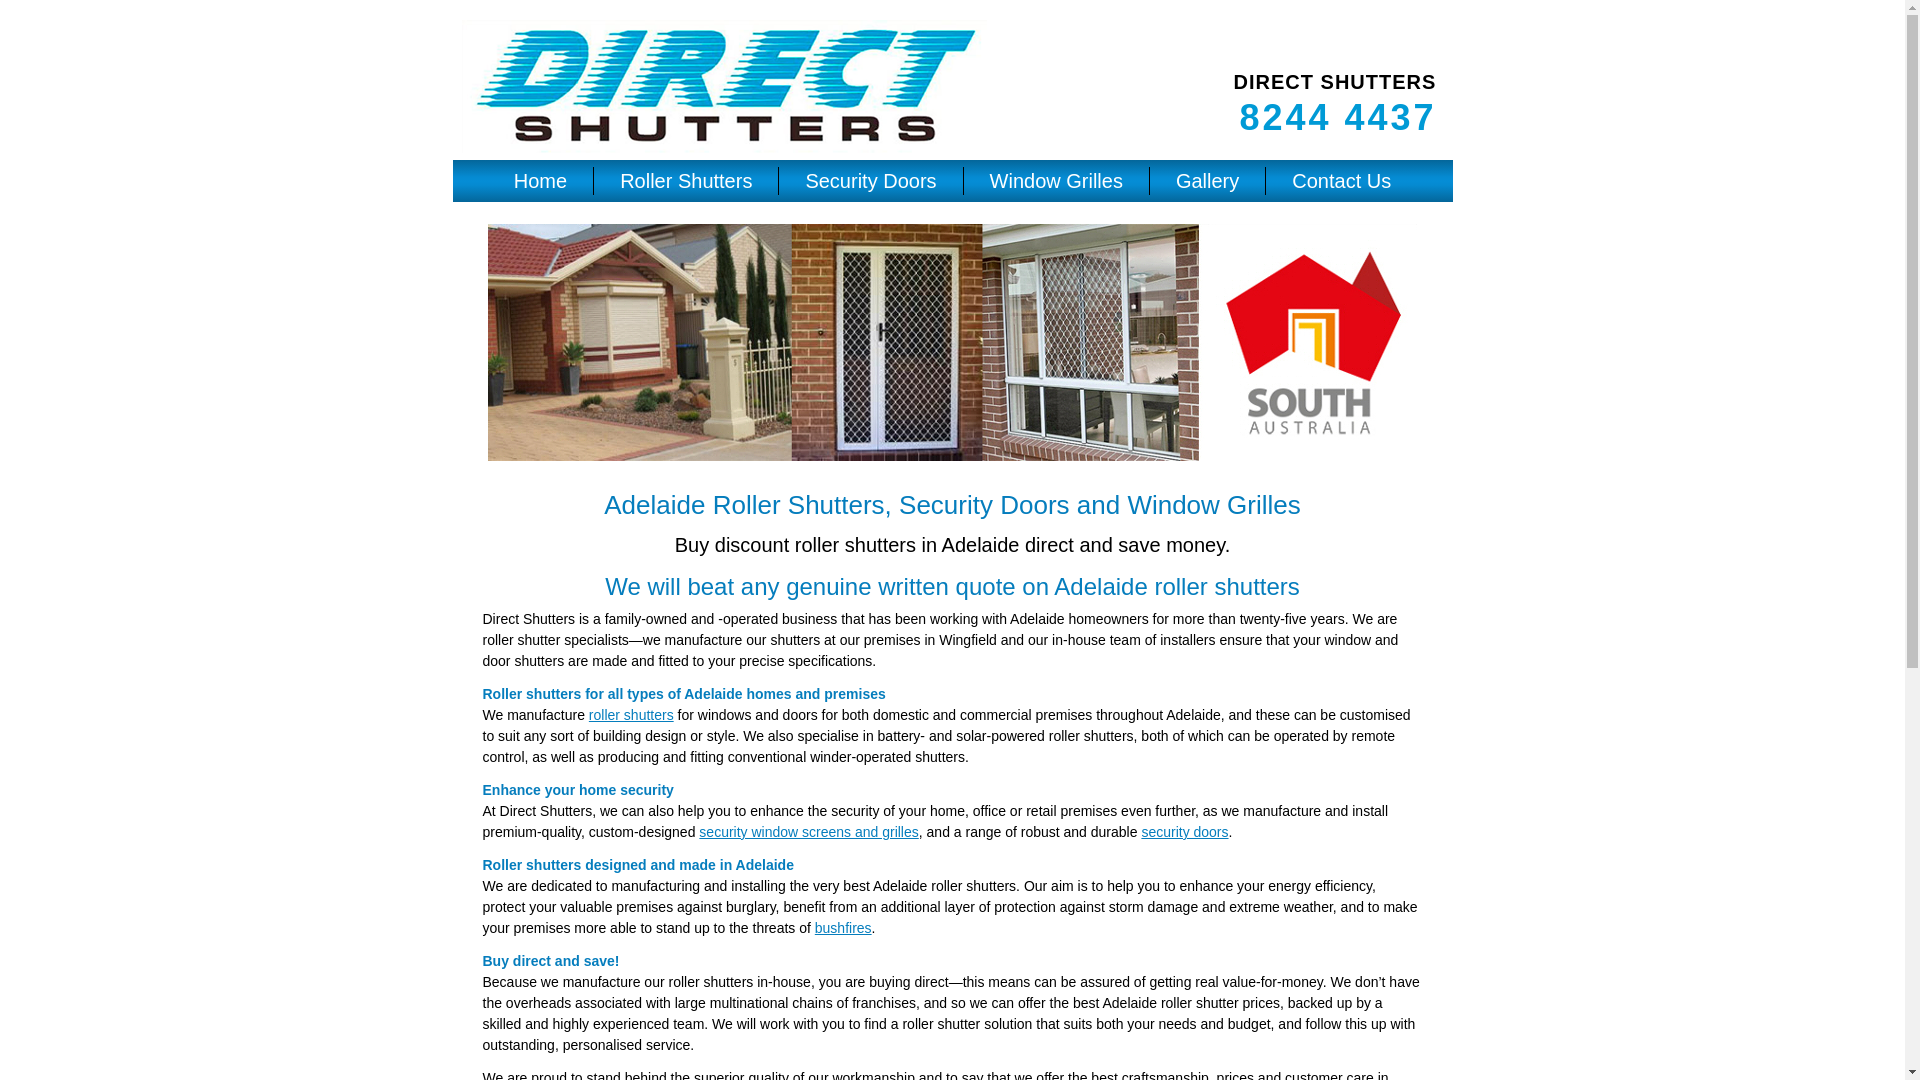 The height and width of the screenshot is (1080, 1920). What do you see at coordinates (1184, 832) in the screenshot?
I see `security doors` at bounding box center [1184, 832].